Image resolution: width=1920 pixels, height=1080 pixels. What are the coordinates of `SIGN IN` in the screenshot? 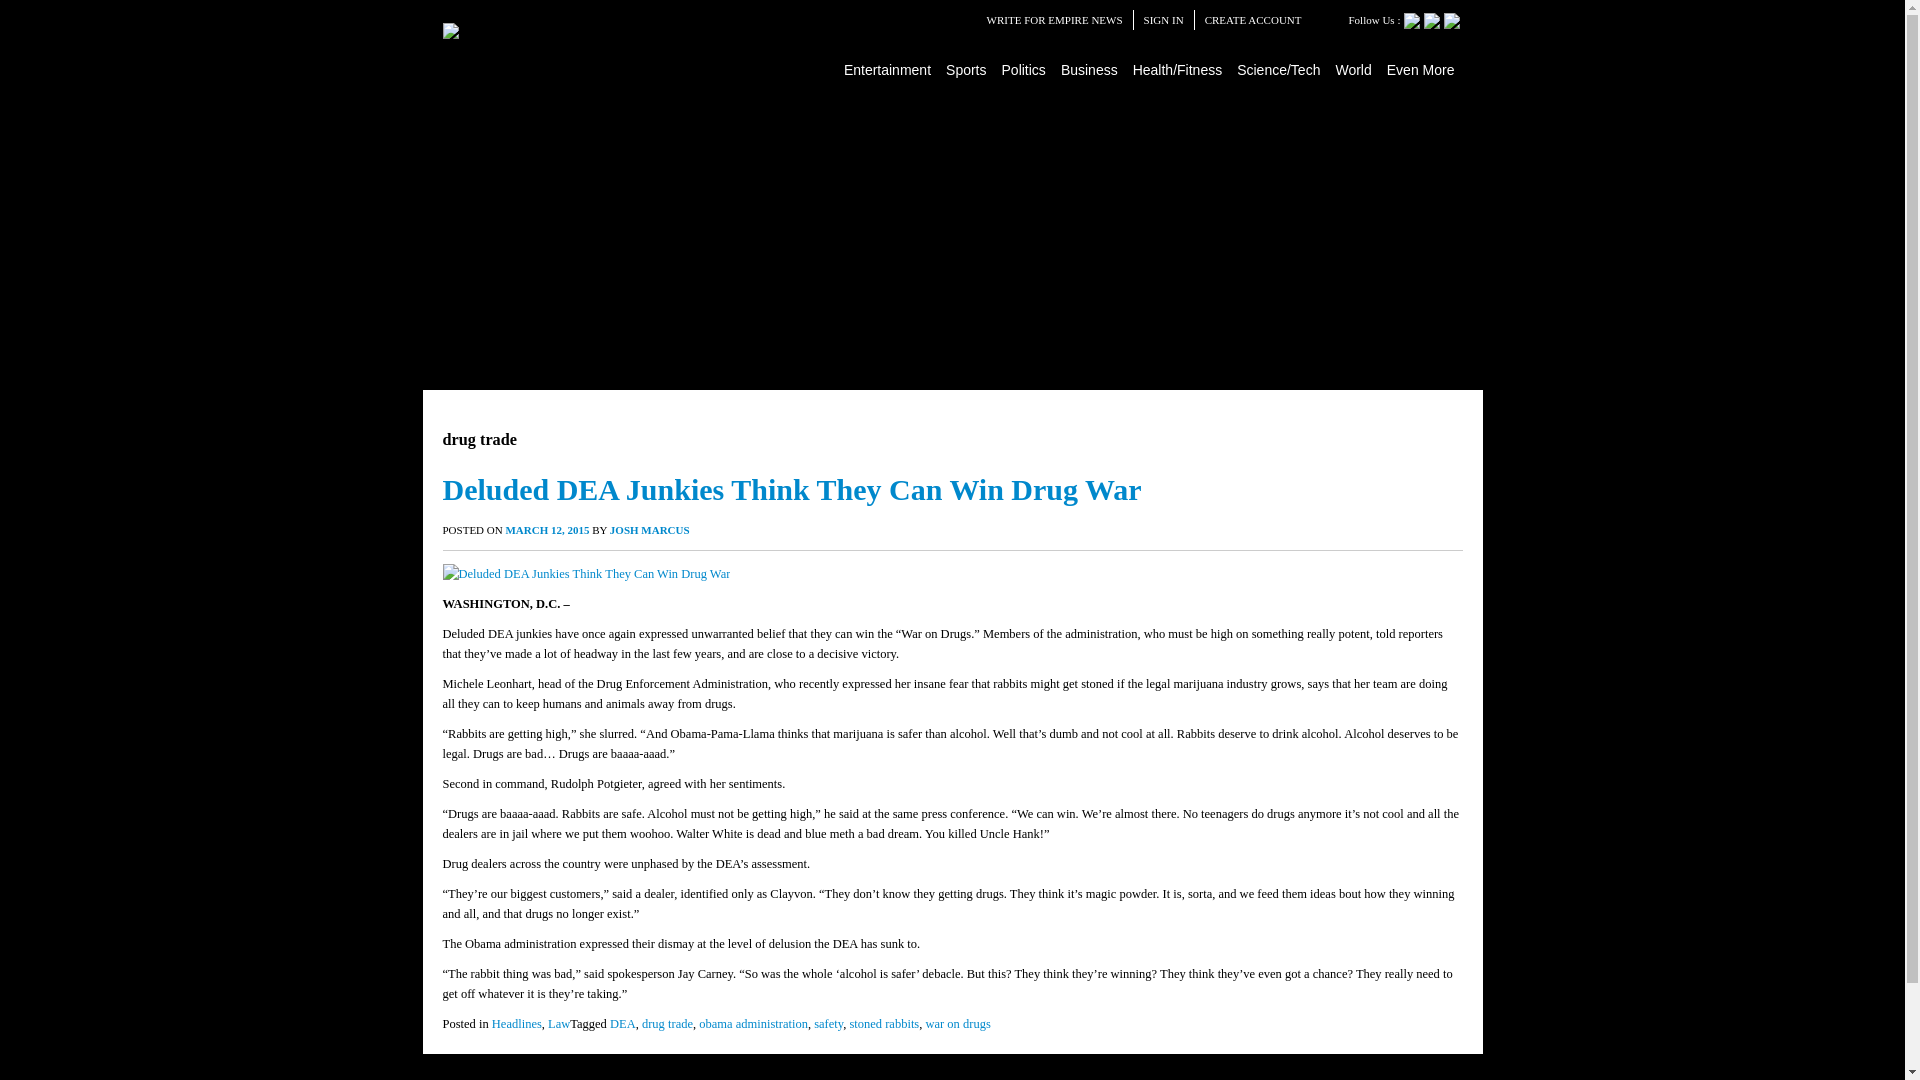 It's located at (1164, 20).